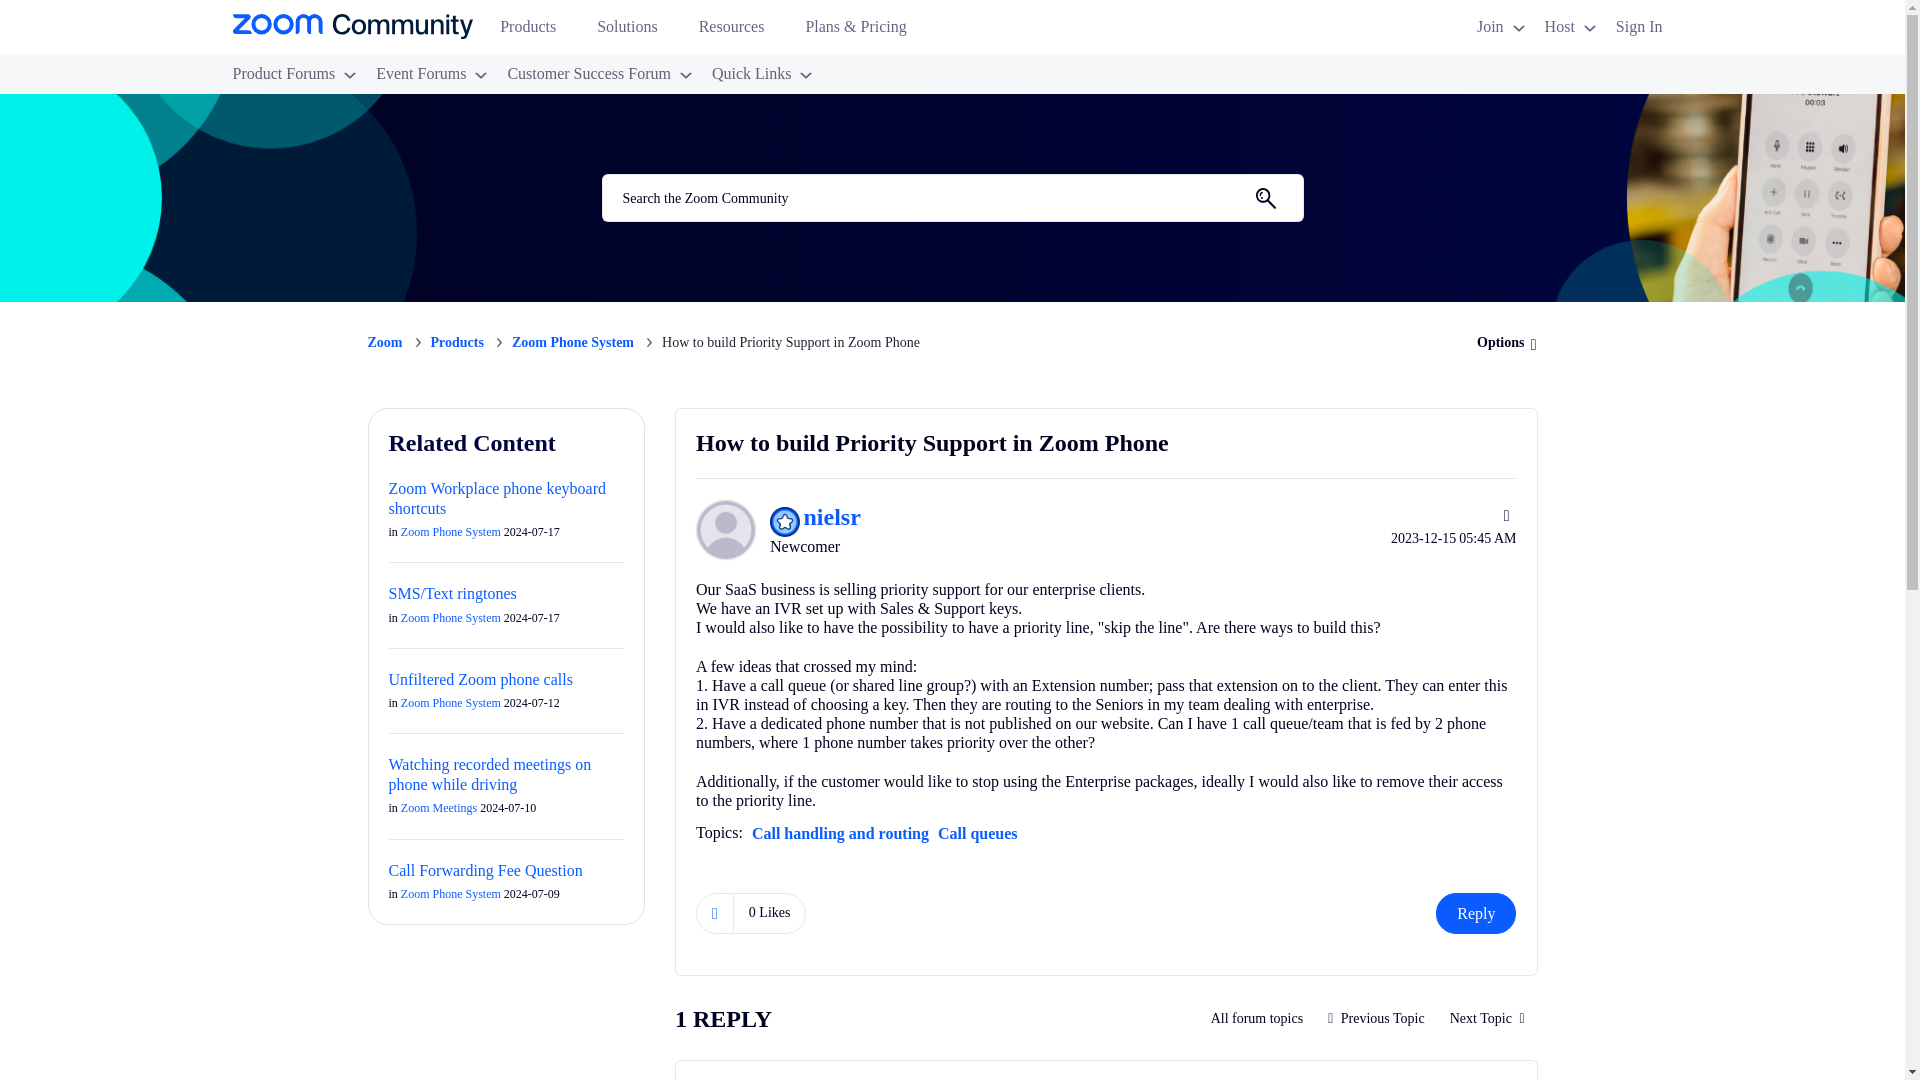 The height and width of the screenshot is (1080, 1920). What do you see at coordinates (1486, 1018) in the screenshot?
I see `Option to Print or Save SMS Messages` at bounding box center [1486, 1018].